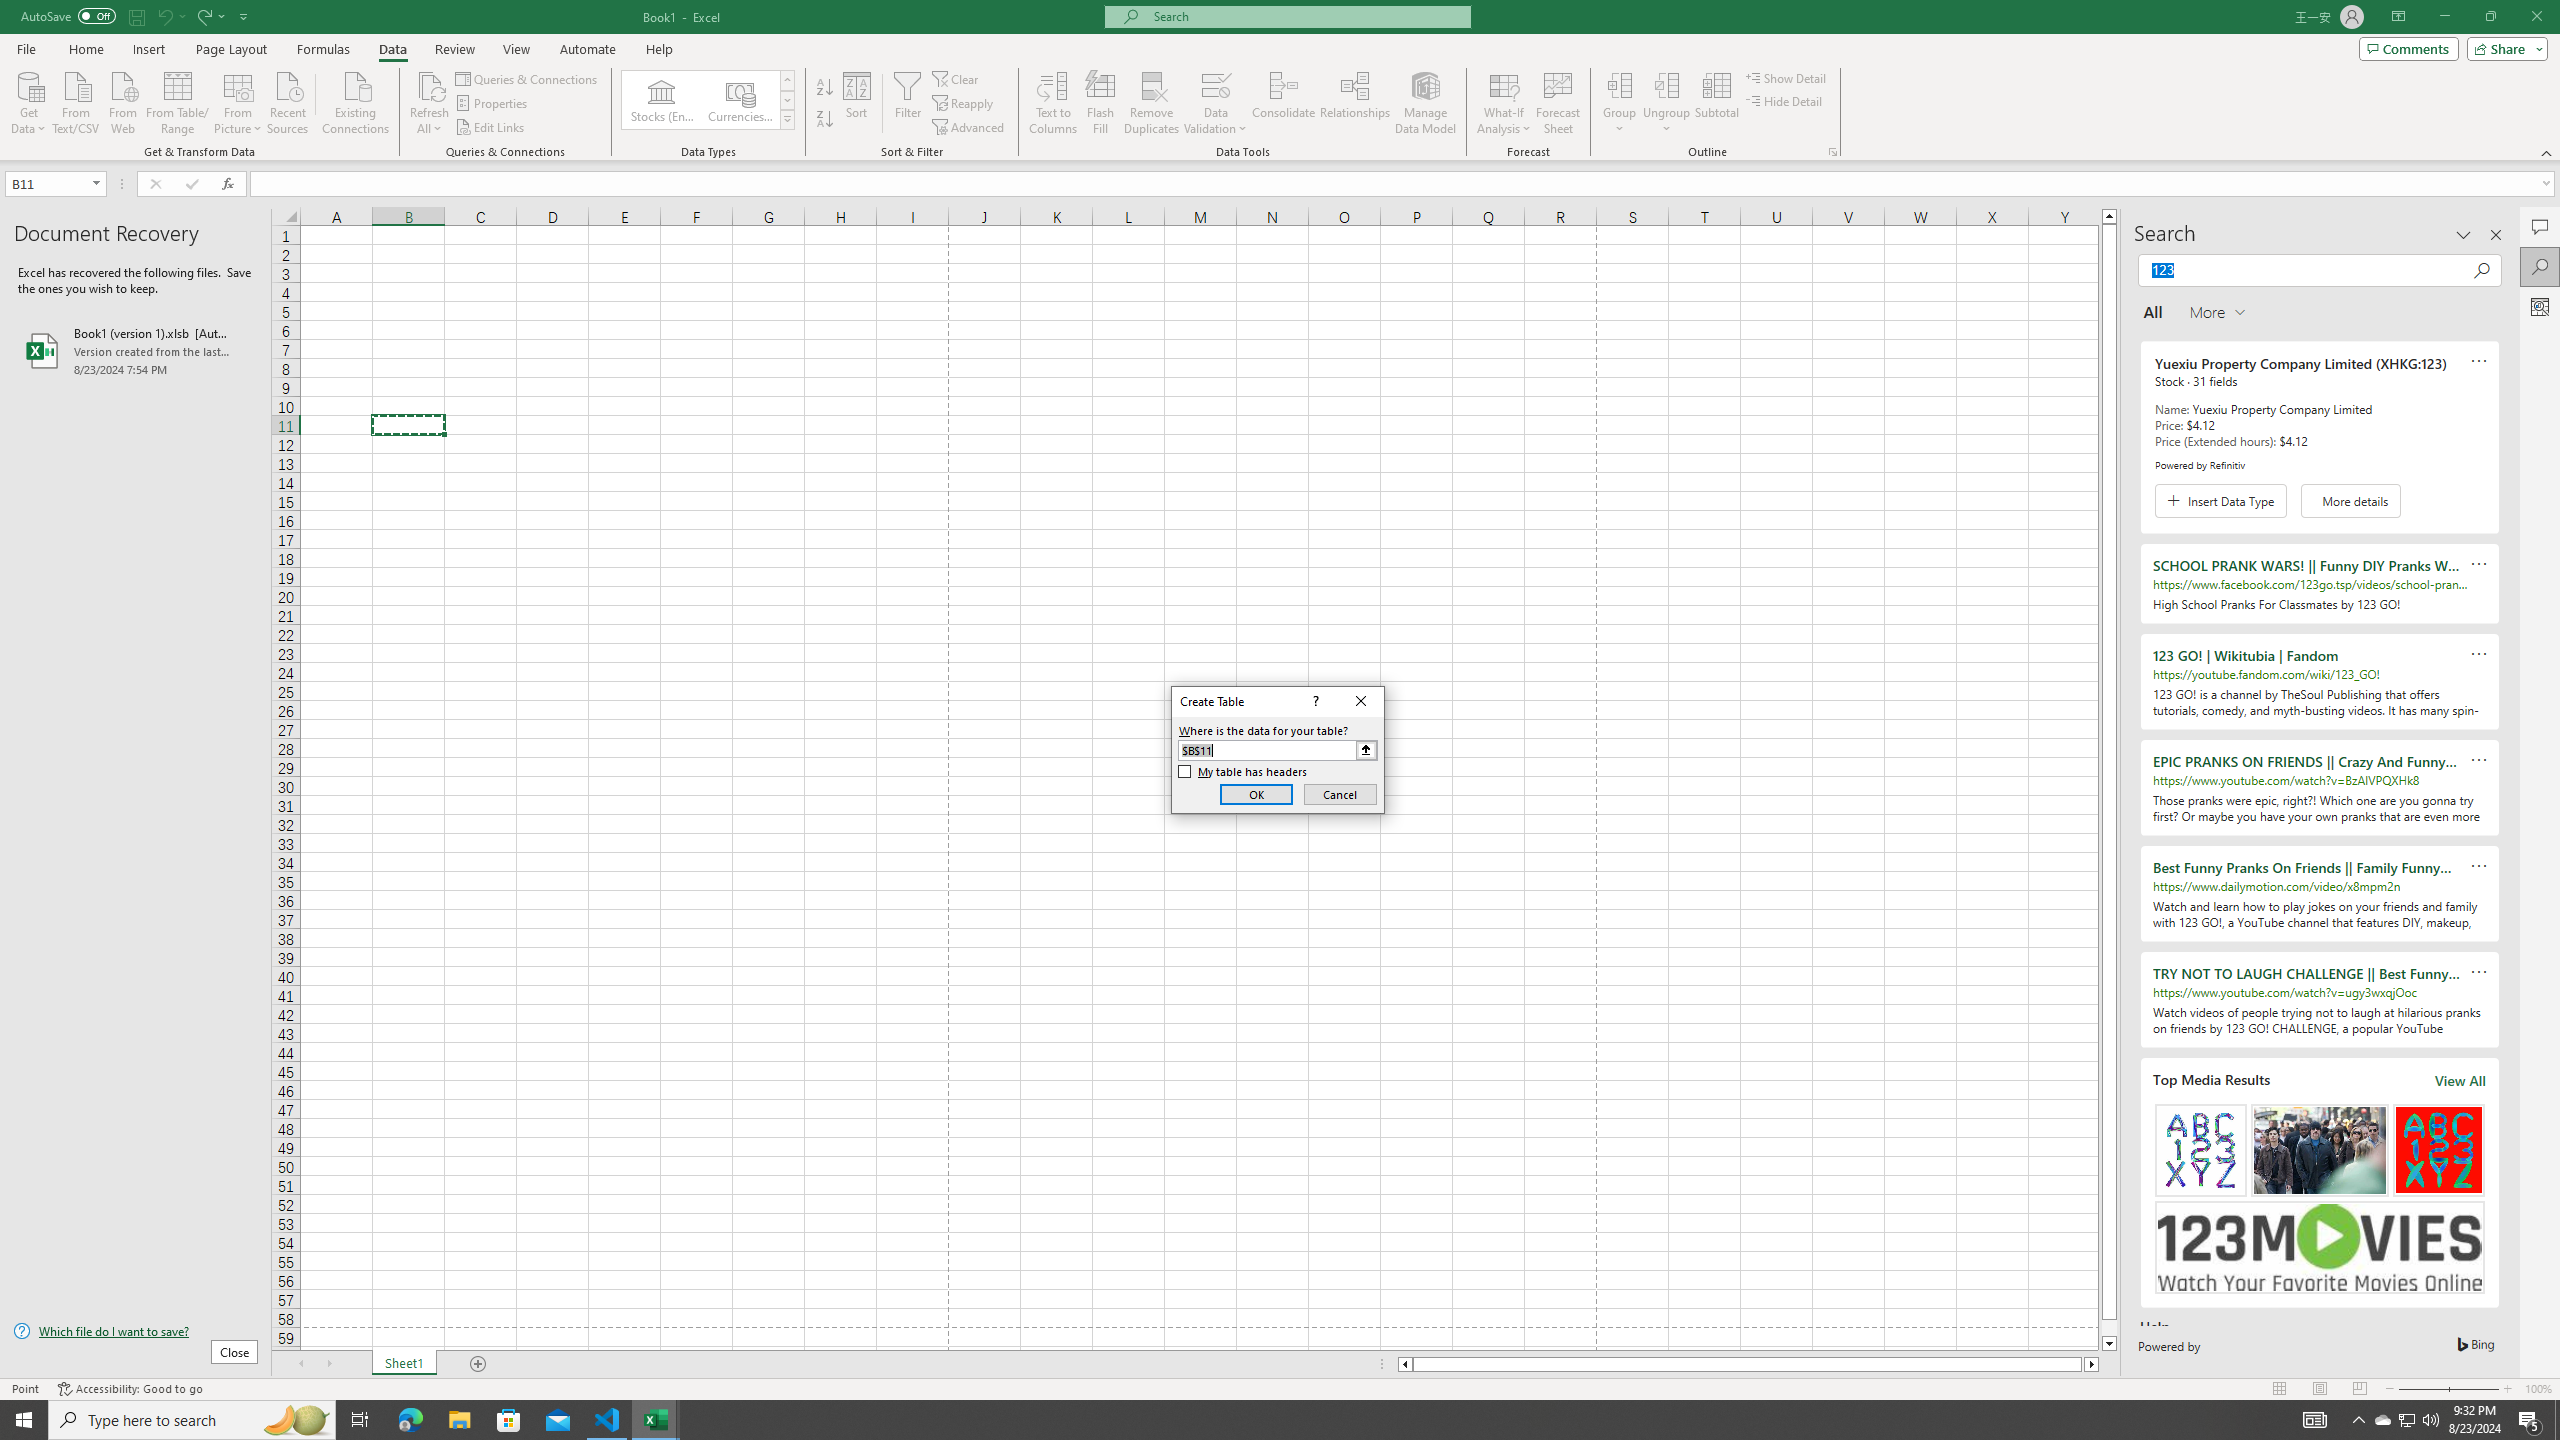 This screenshot has height=1440, width=2560. Describe the element at coordinates (588, 49) in the screenshot. I see `Automate` at that location.